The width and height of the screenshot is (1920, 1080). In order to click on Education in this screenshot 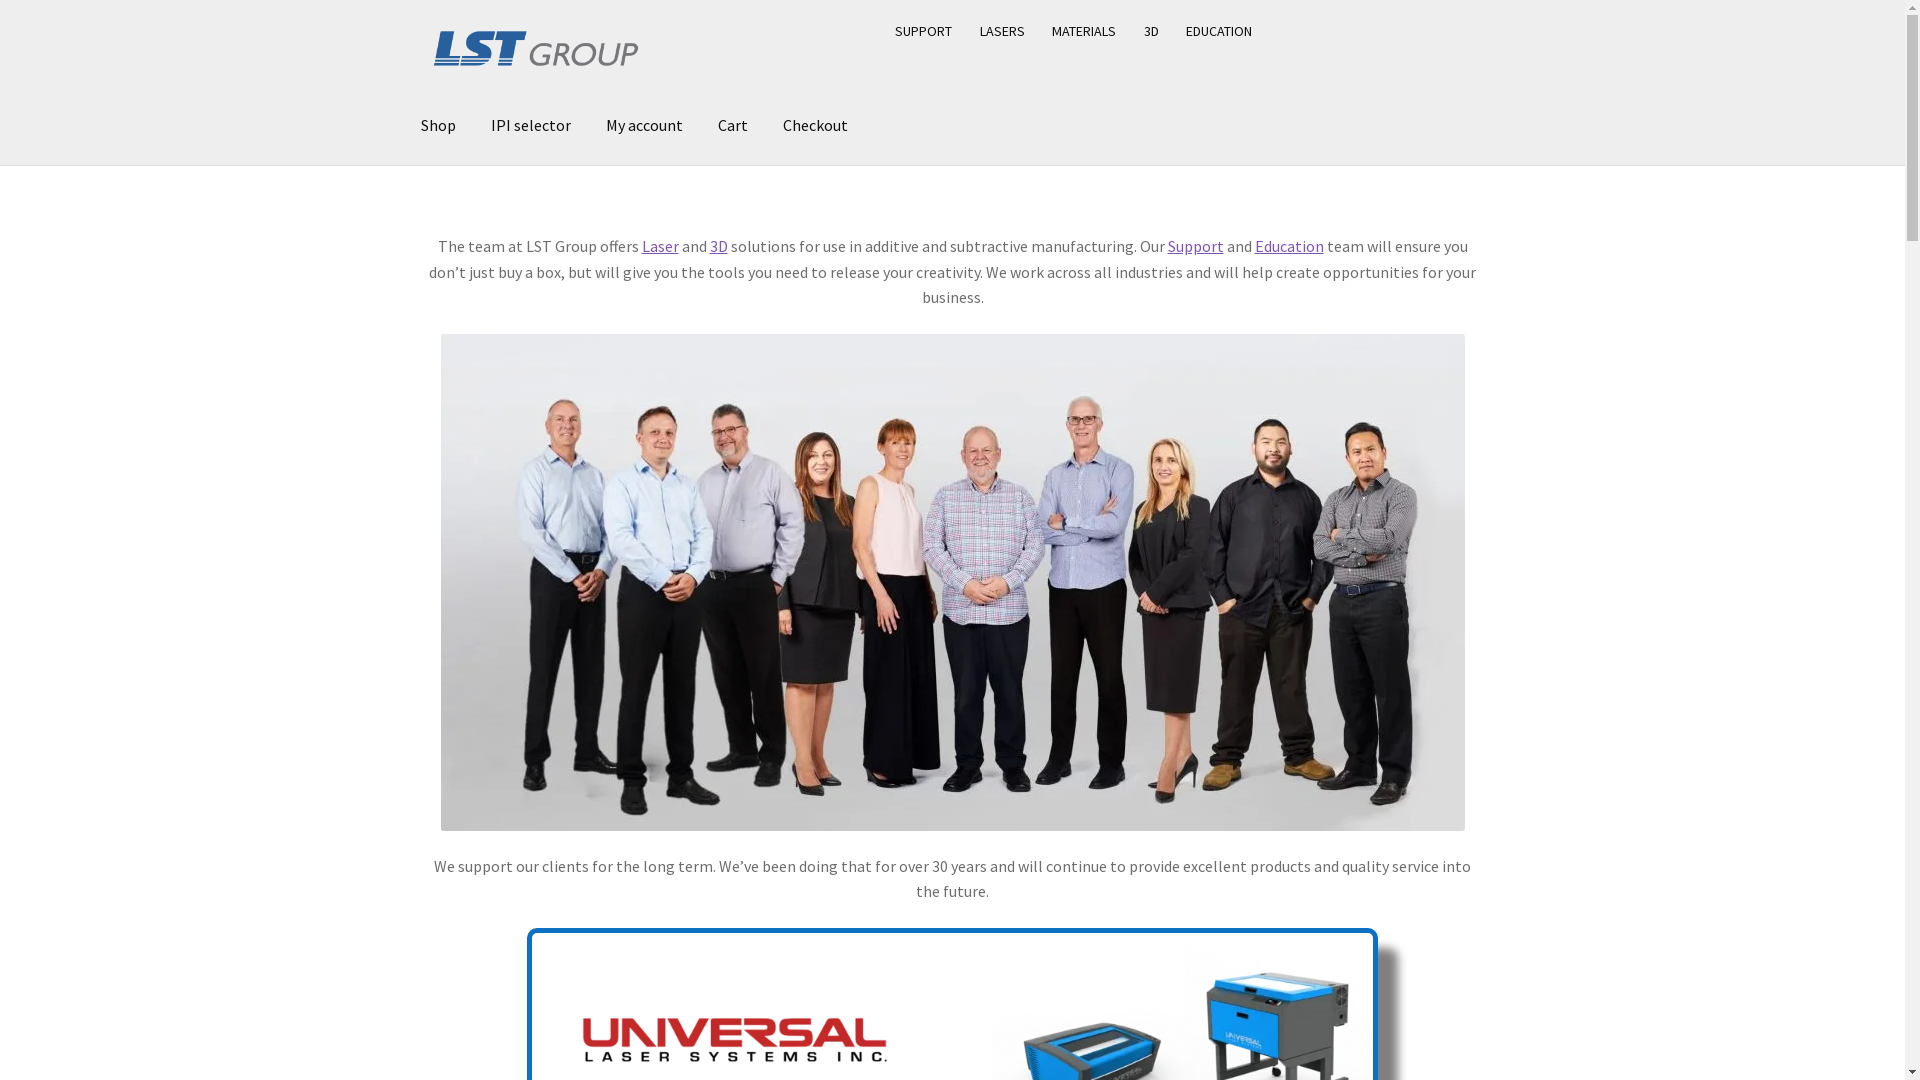, I will do `click(1288, 246)`.